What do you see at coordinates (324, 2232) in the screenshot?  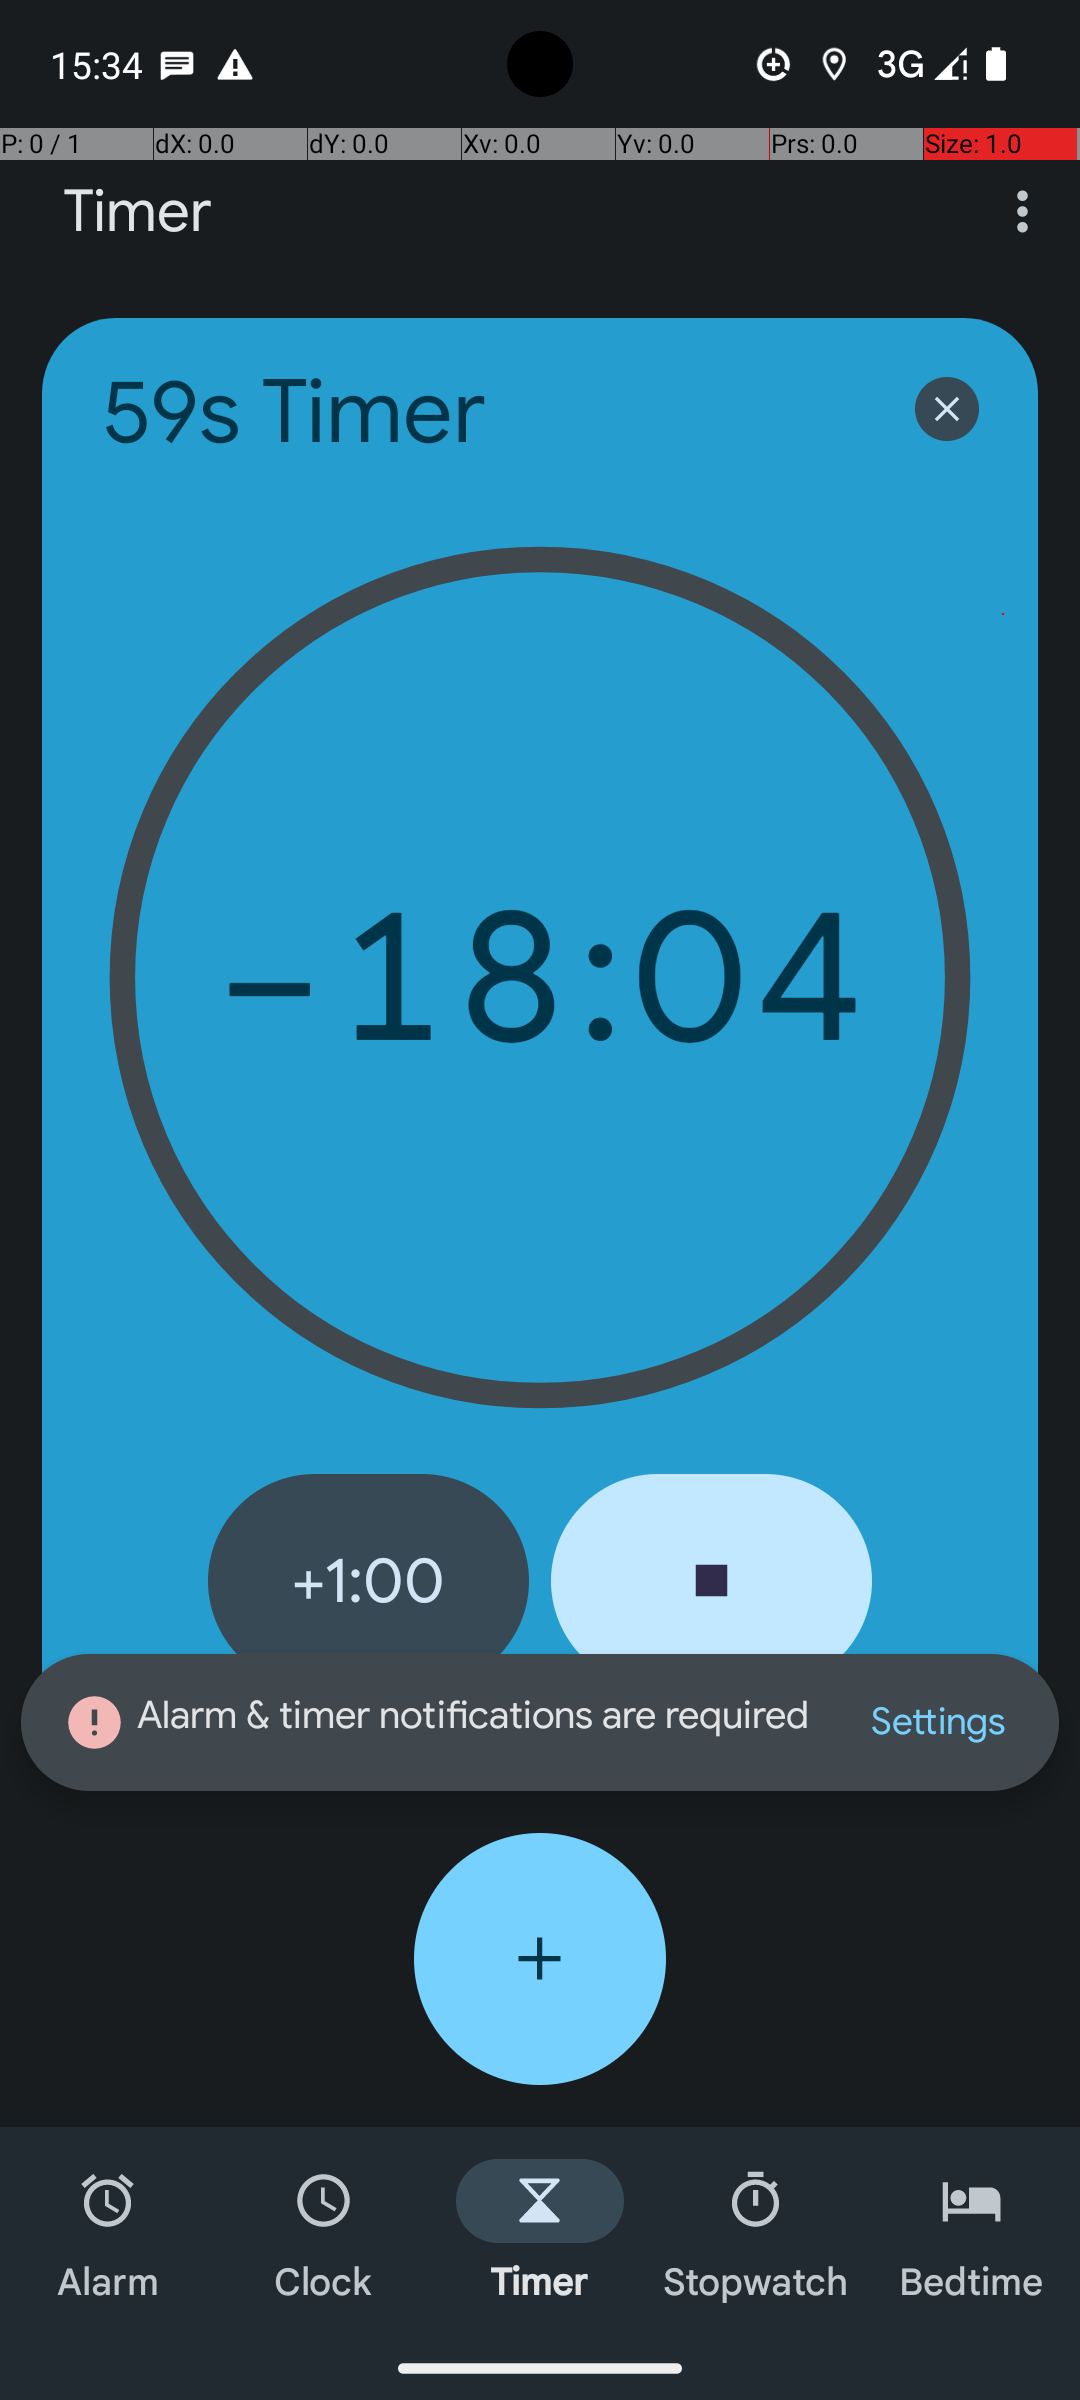 I see `Clock` at bounding box center [324, 2232].